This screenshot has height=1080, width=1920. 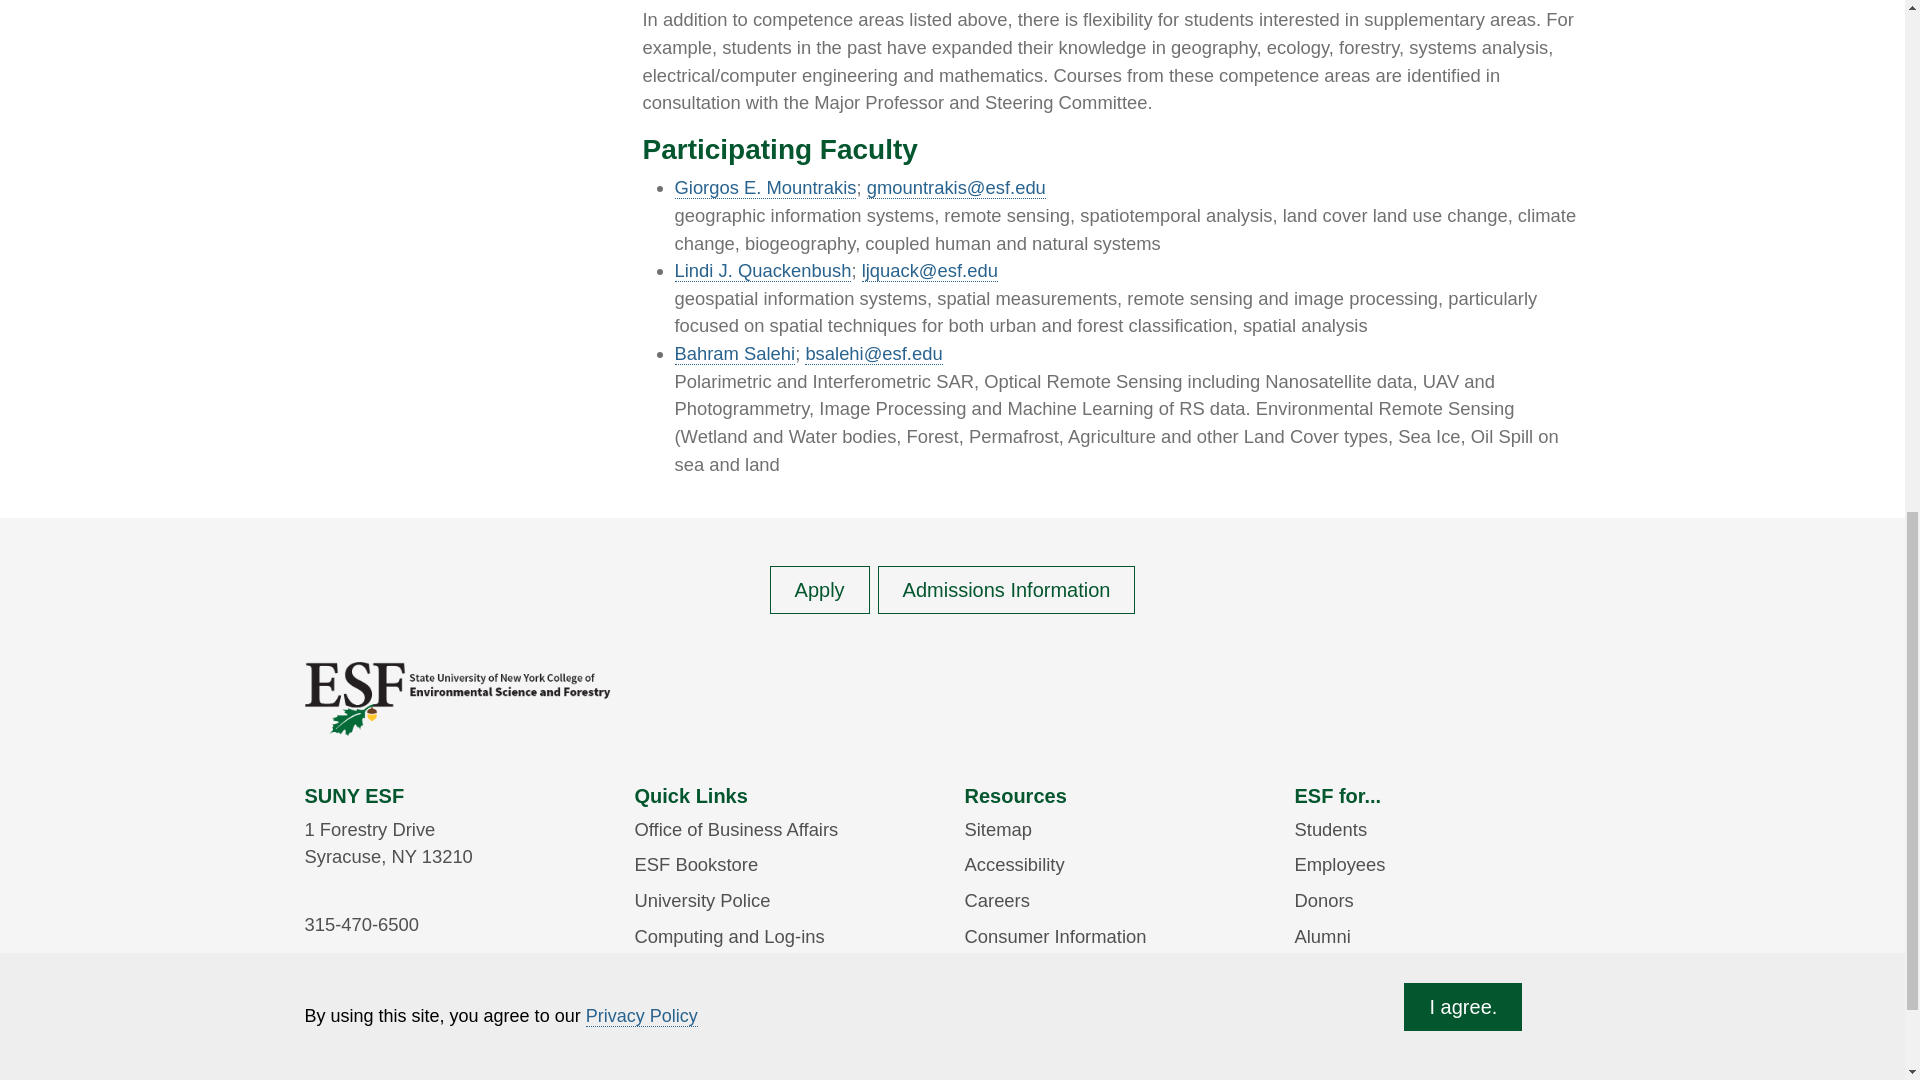 What do you see at coordinates (372, 1070) in the screenshot?
I see `sunyesf on Facebook` at bounding box center [372, 1070].